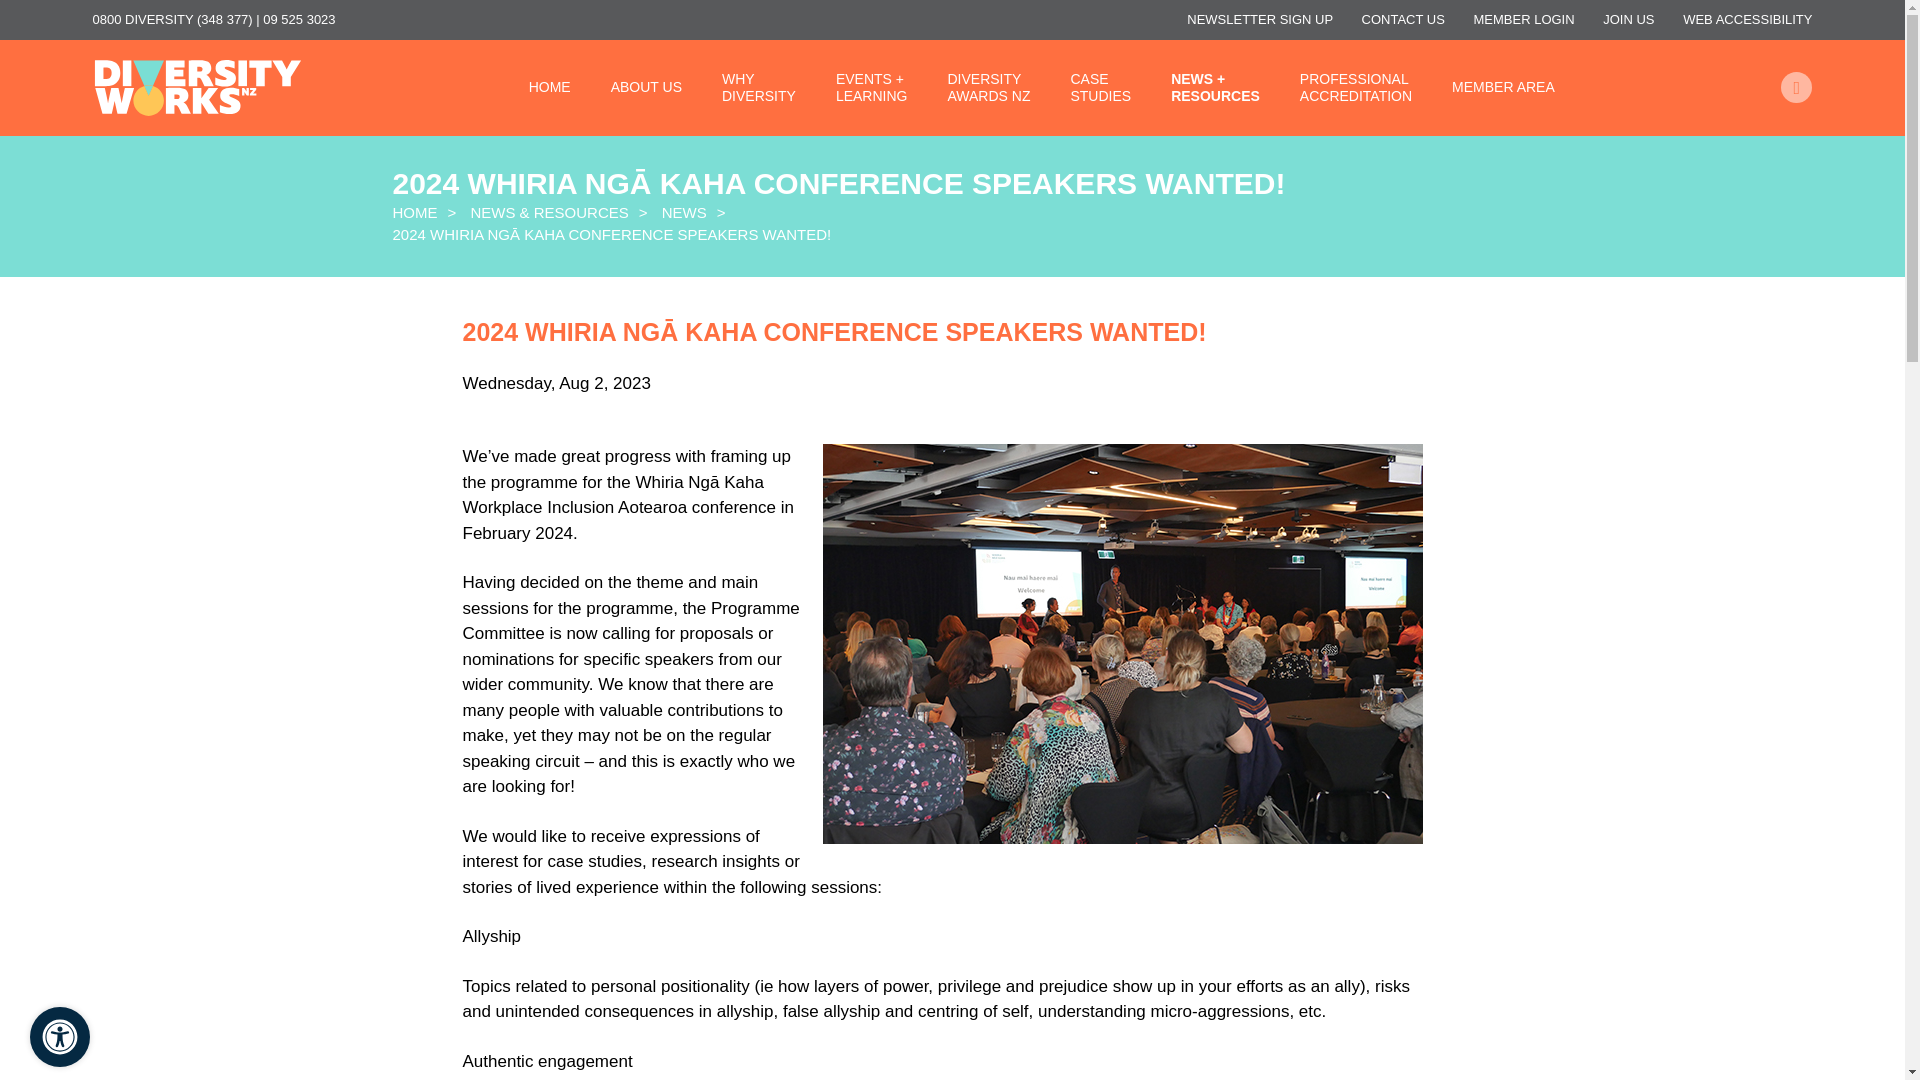  What do you see at coordinates (1524, 19) in the screenshot?
I see `MEMBER LOGIN` at bounding box center [1524, 19].